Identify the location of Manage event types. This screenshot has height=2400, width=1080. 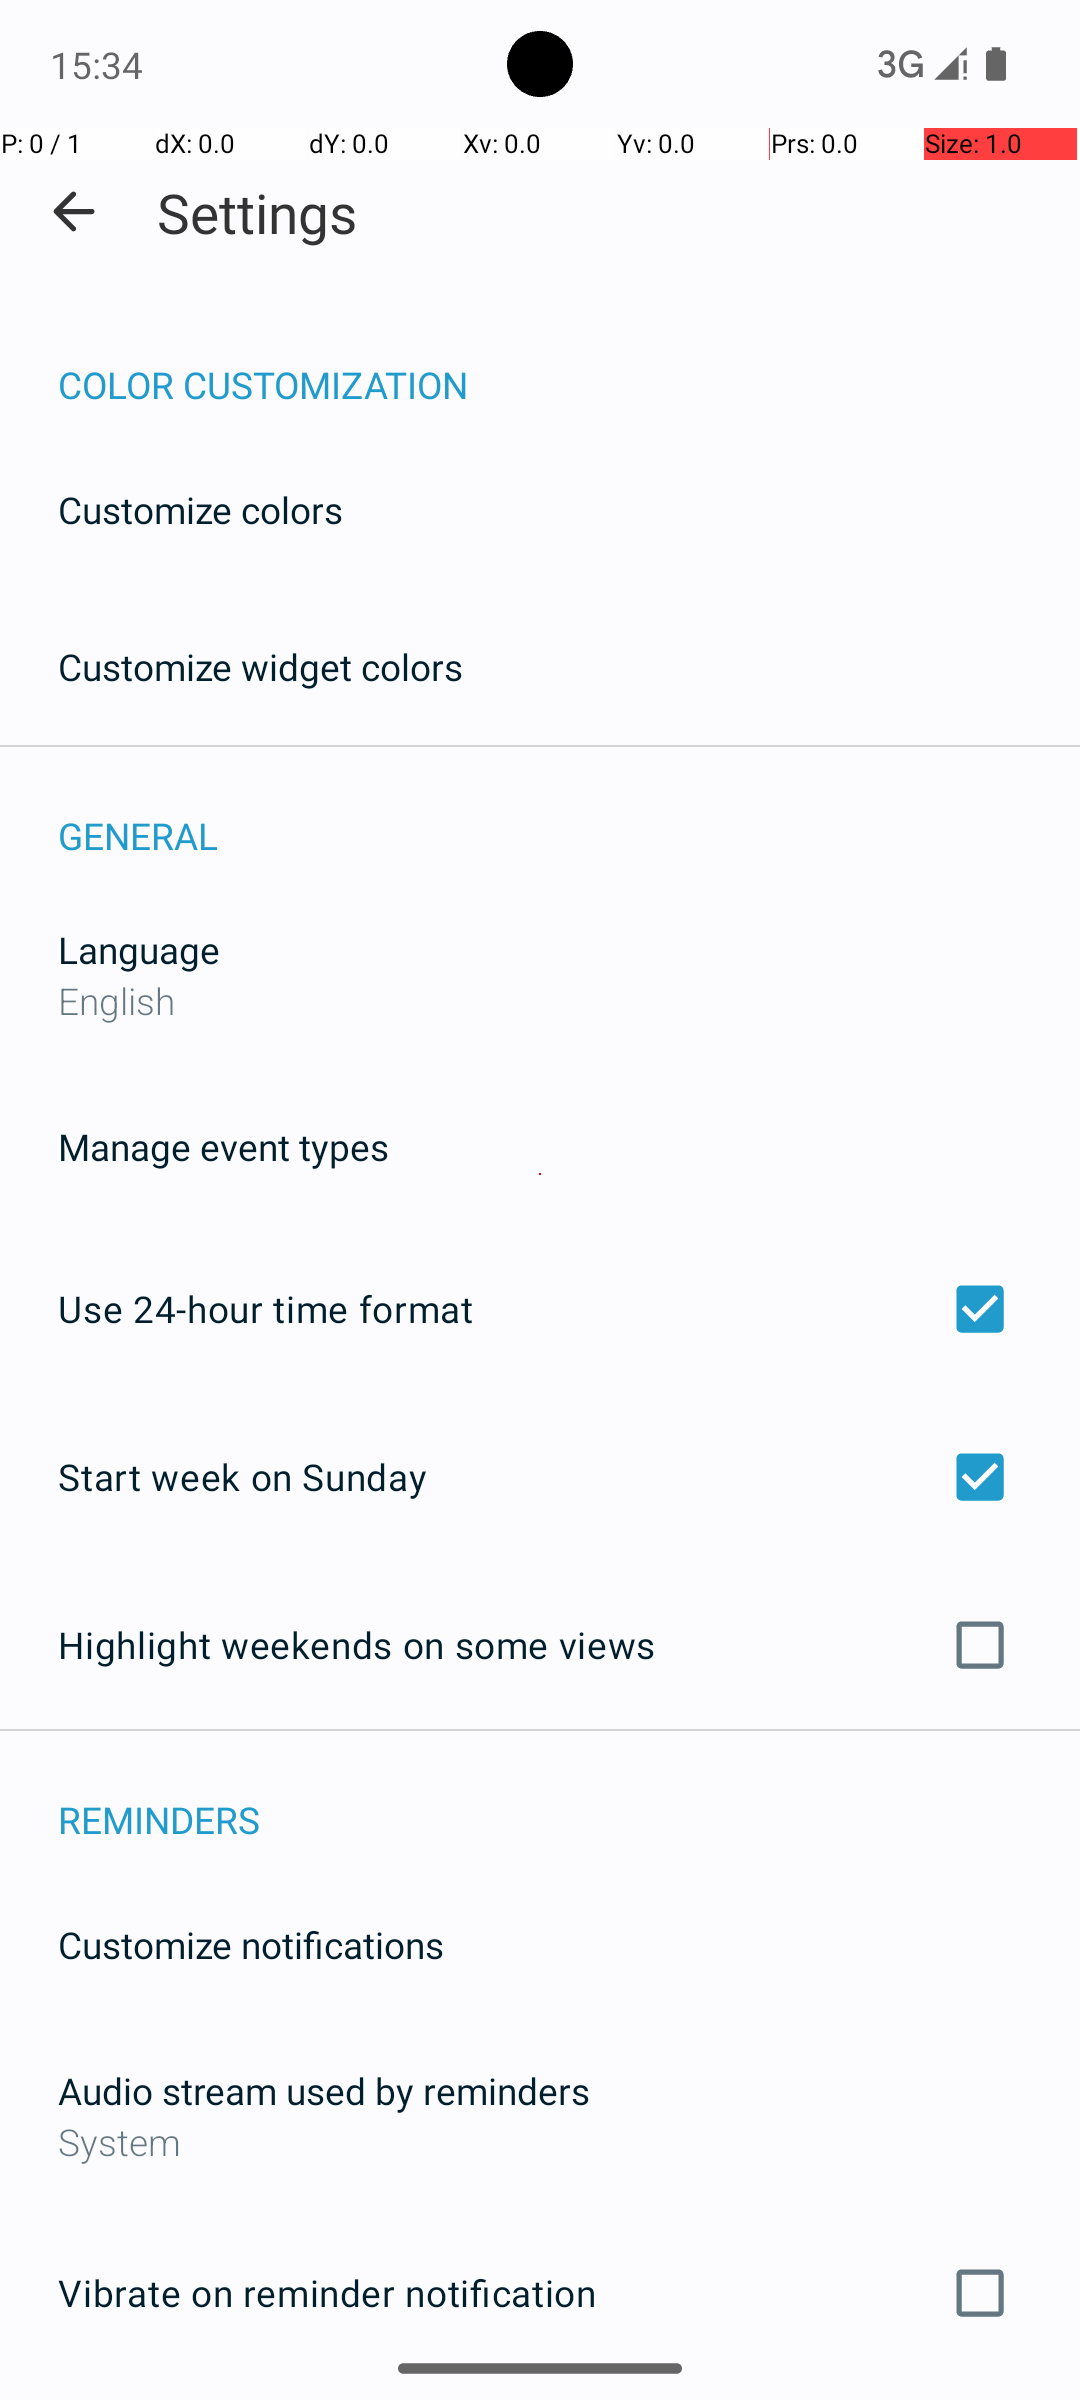
(224, 1146).